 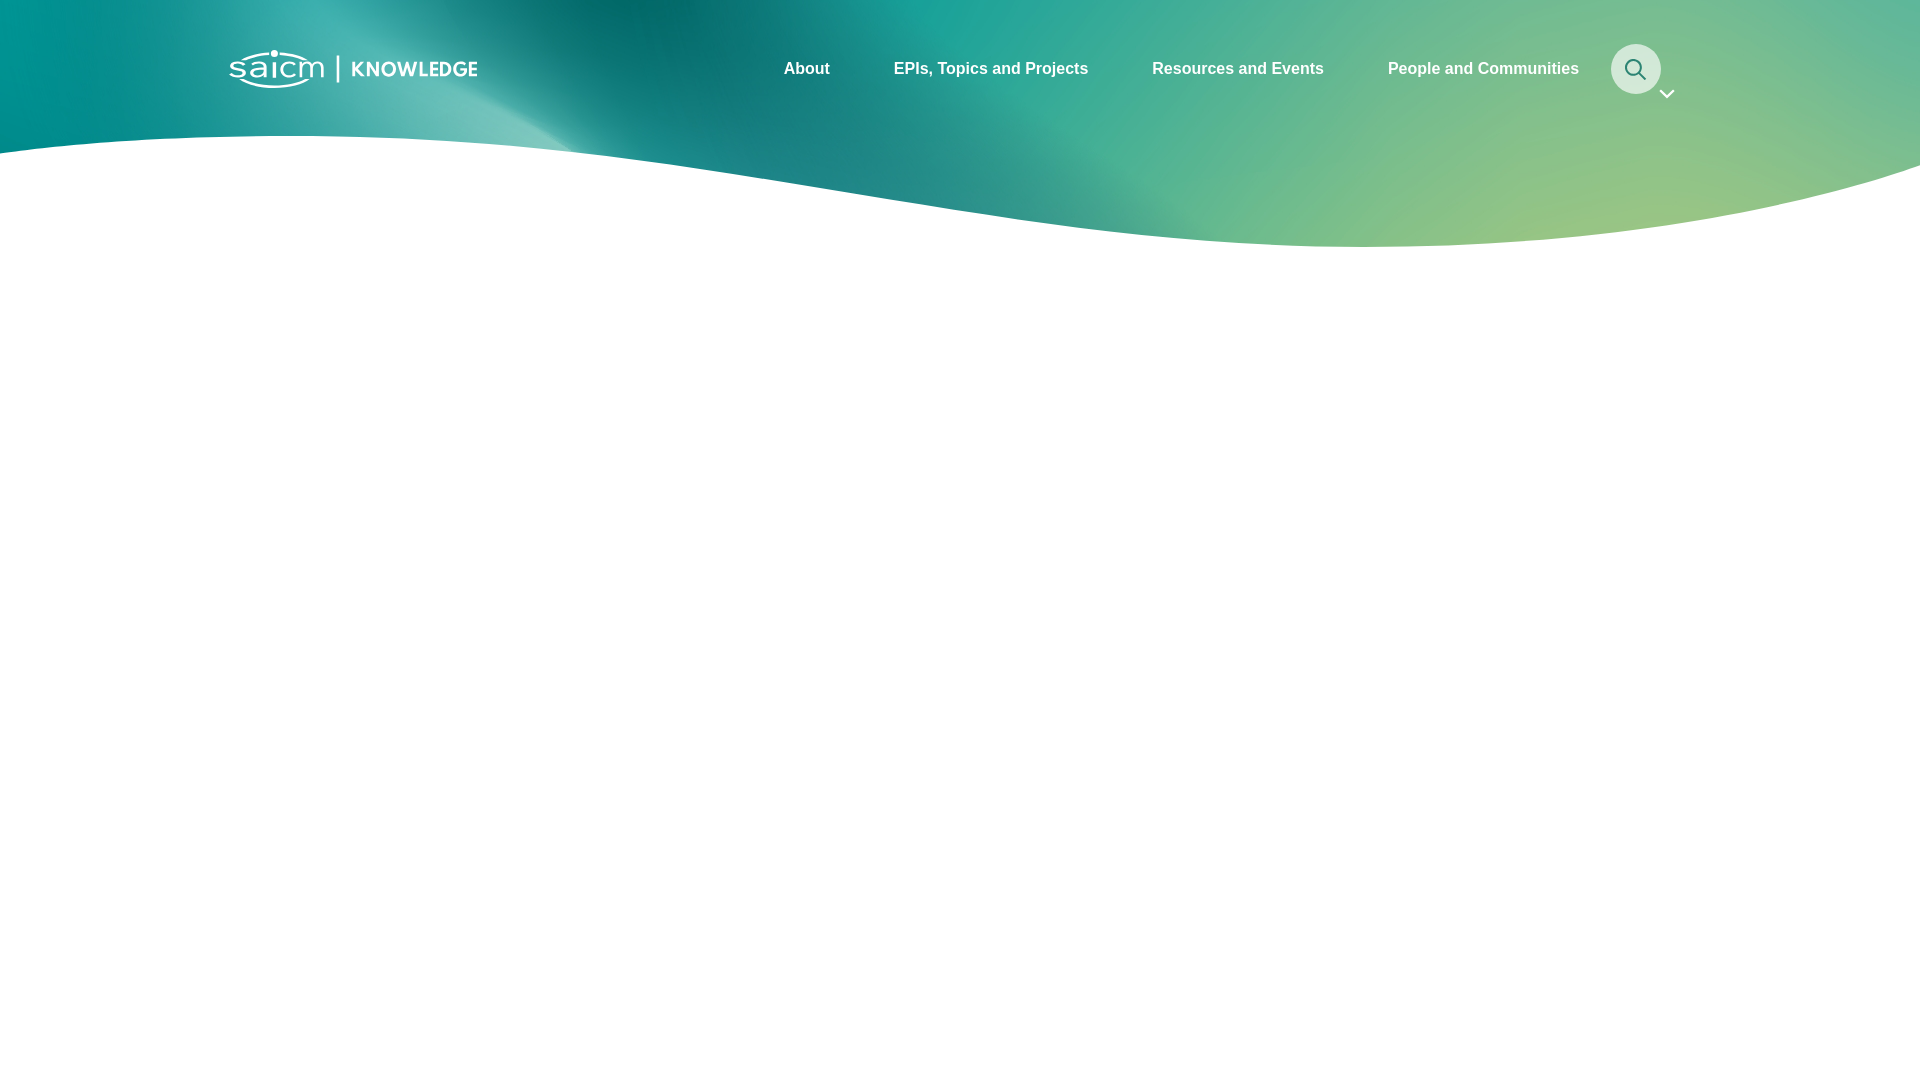 I want to click on Emerging Policy Issues, topics, implementation, so click(x=990, y=68).